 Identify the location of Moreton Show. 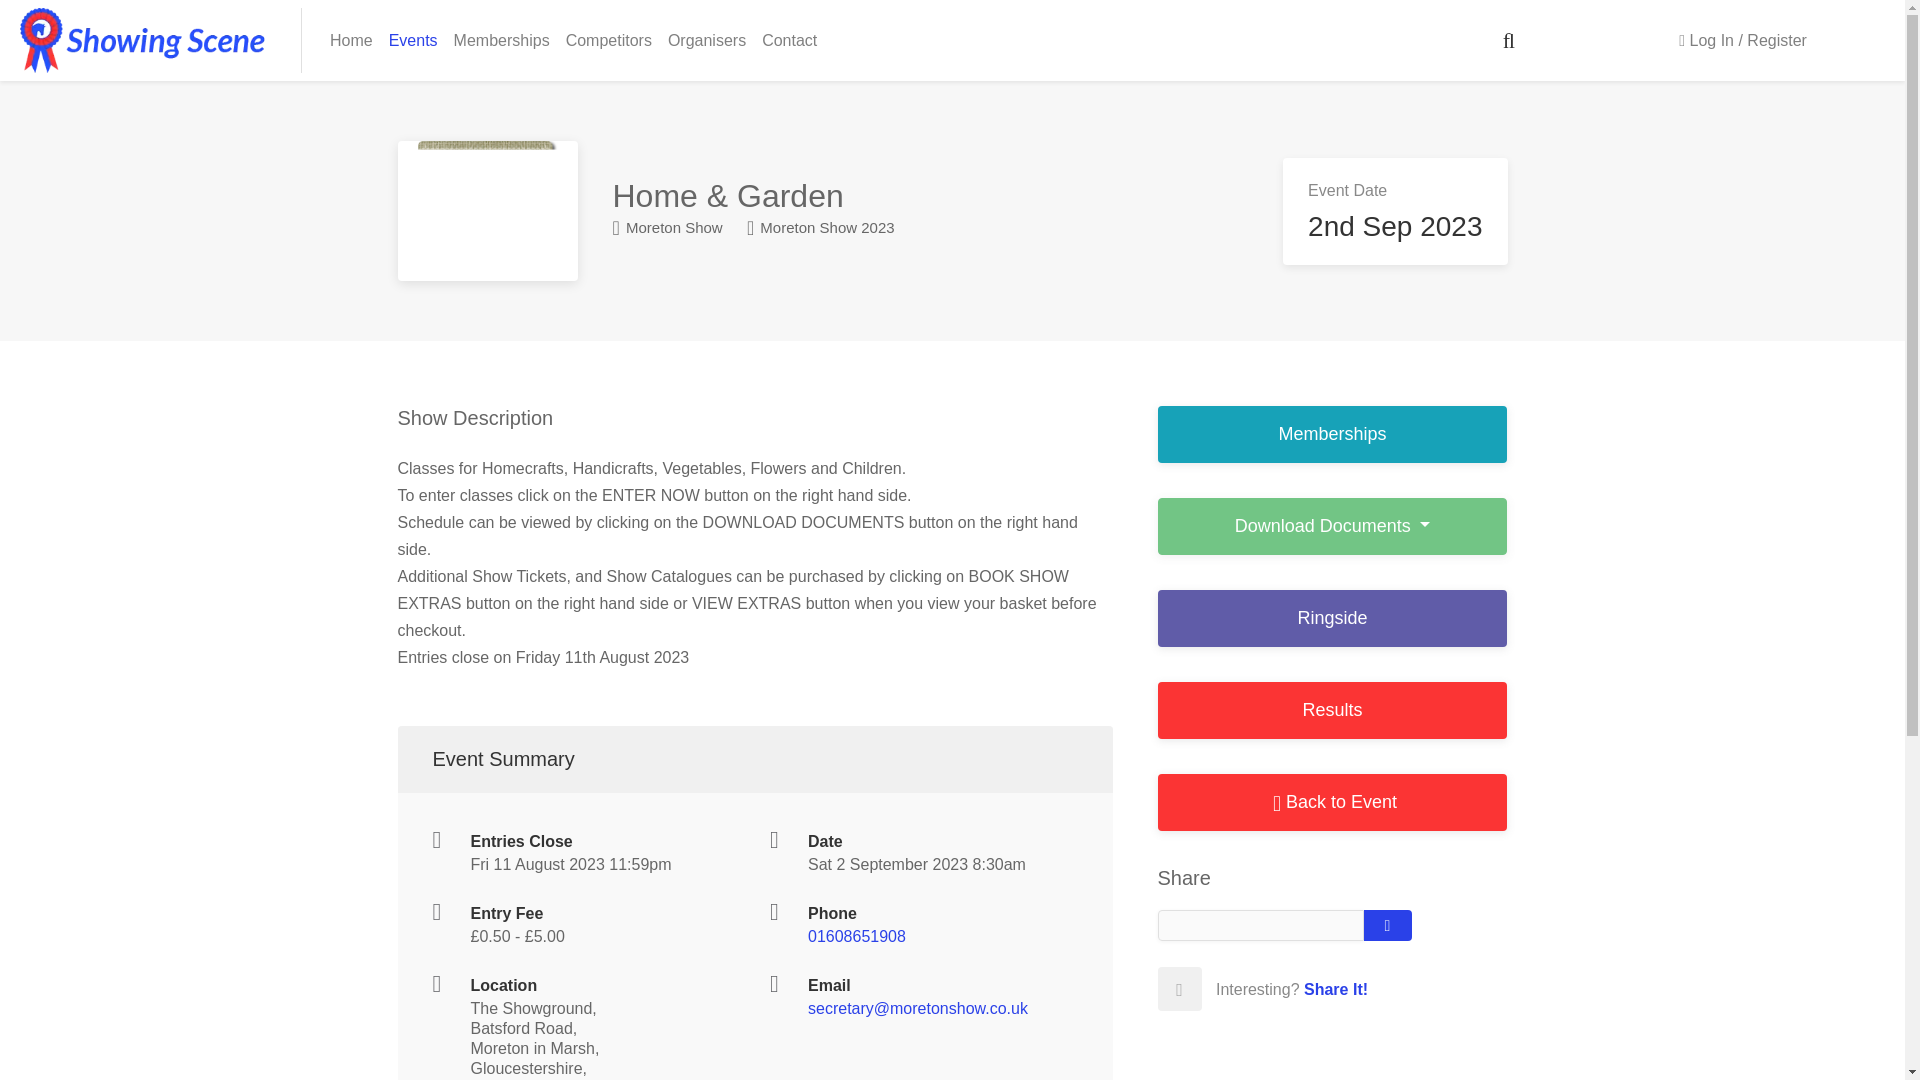
(666, 228).